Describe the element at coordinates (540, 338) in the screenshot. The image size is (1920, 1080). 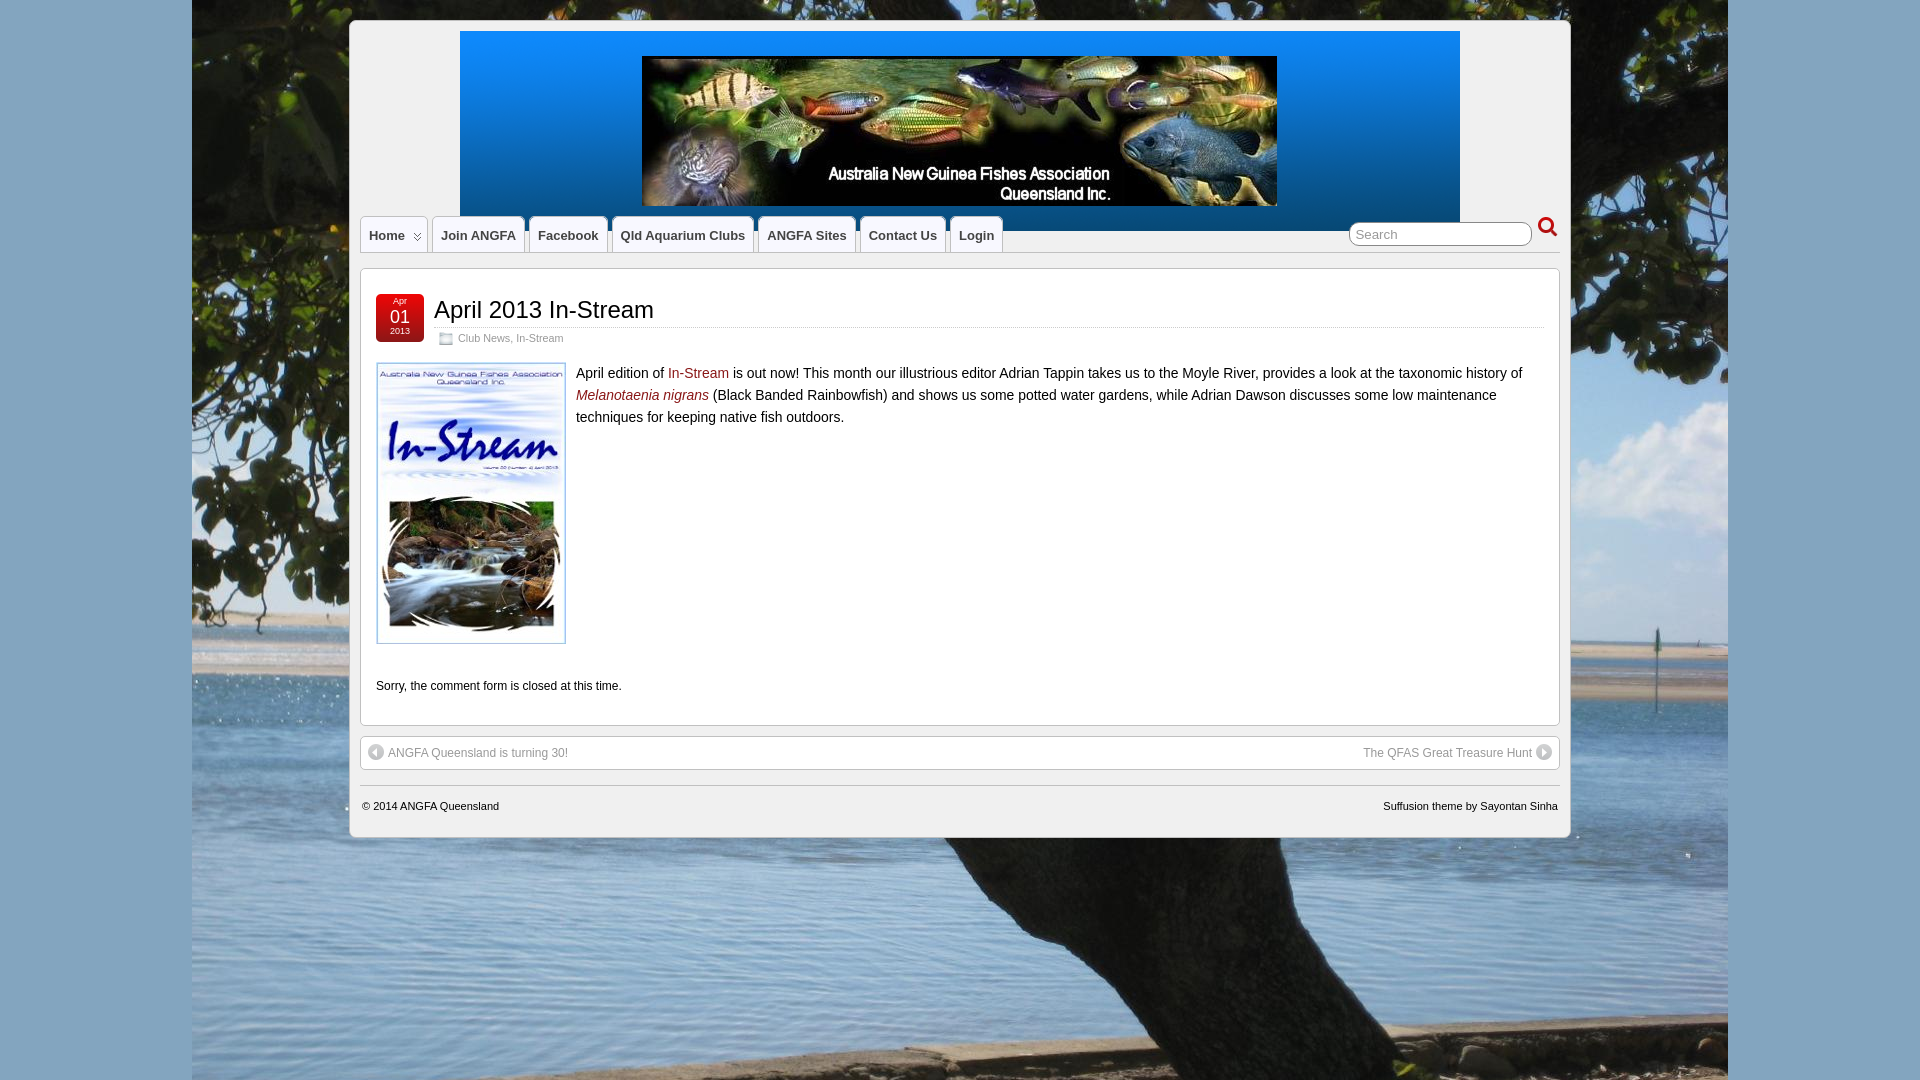
I see `In-Stream` at that location.